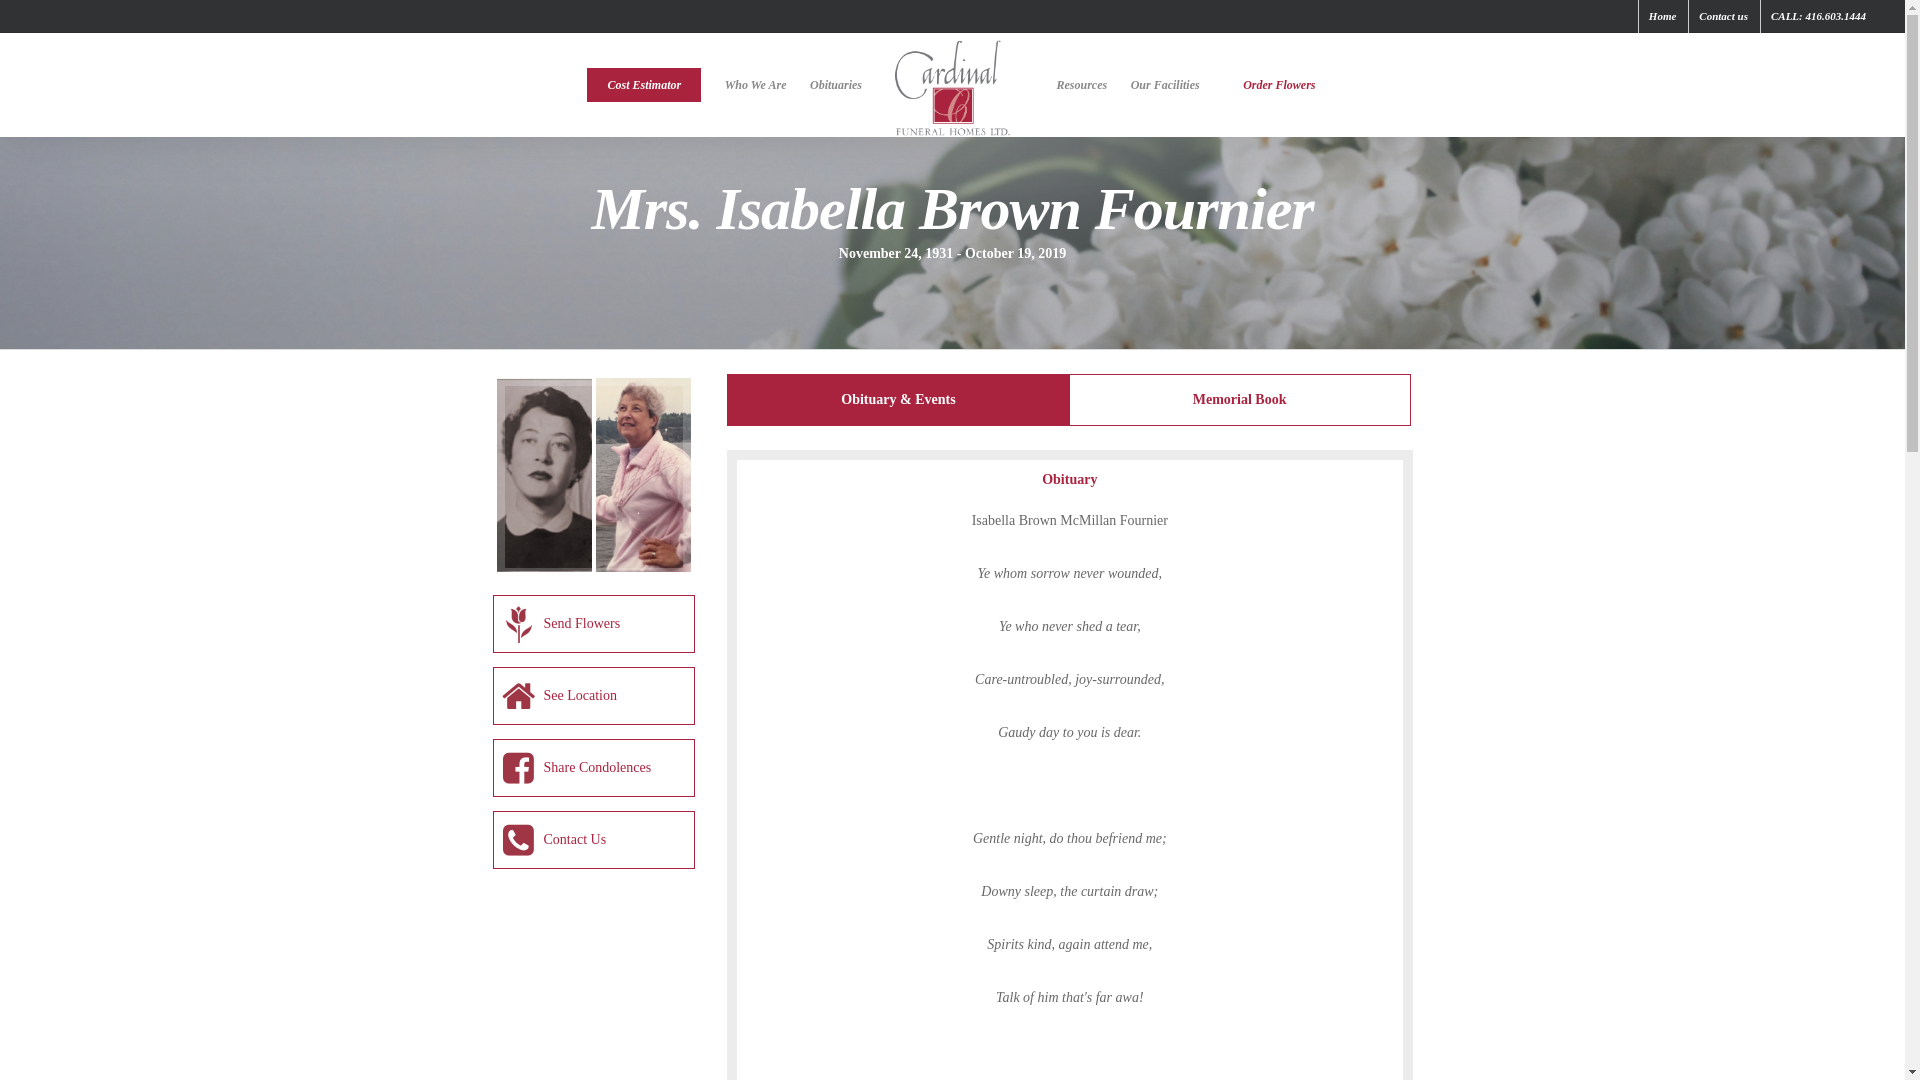 This screenshot has height=1080, width=1920. Describe the element at coordinates (644, 87) in the screenshot. I see `Cost Estimator` at that location.